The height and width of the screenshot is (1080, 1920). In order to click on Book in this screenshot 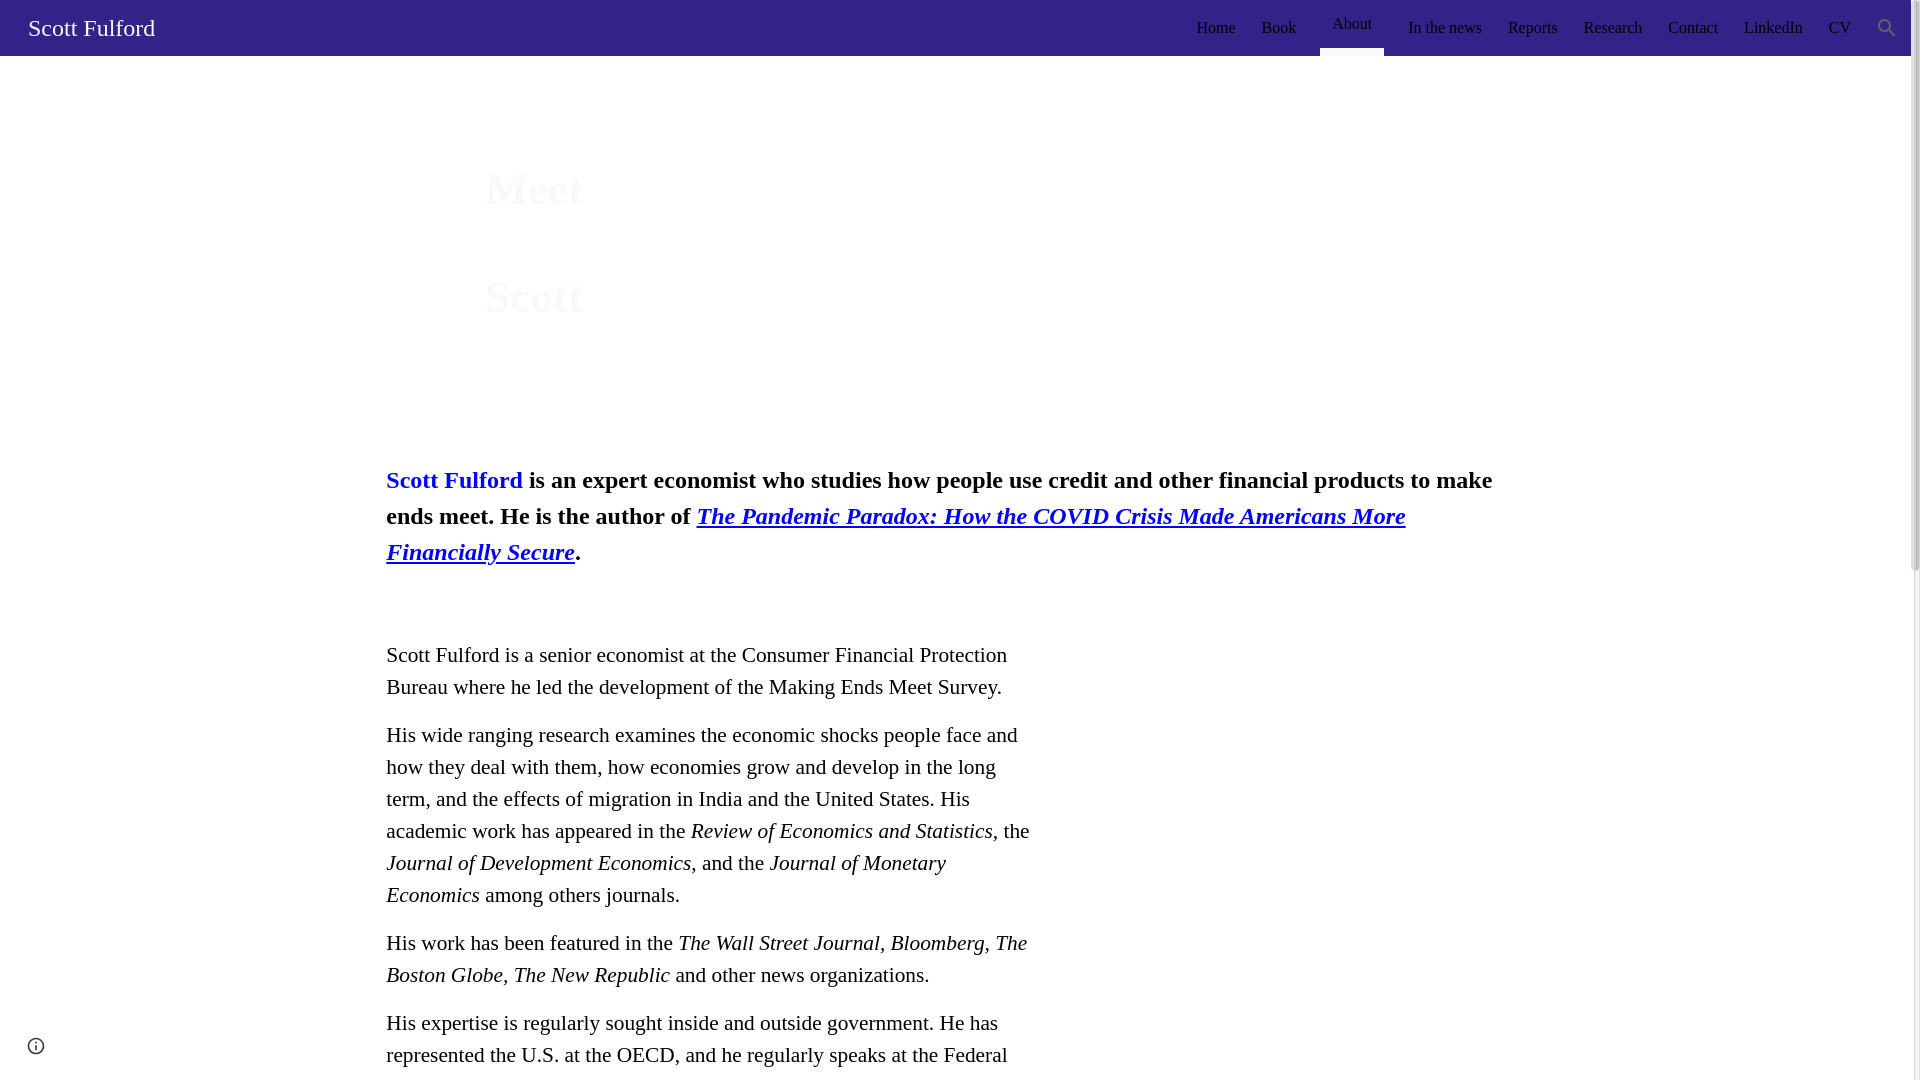, I will do `click(1278, 28)`.